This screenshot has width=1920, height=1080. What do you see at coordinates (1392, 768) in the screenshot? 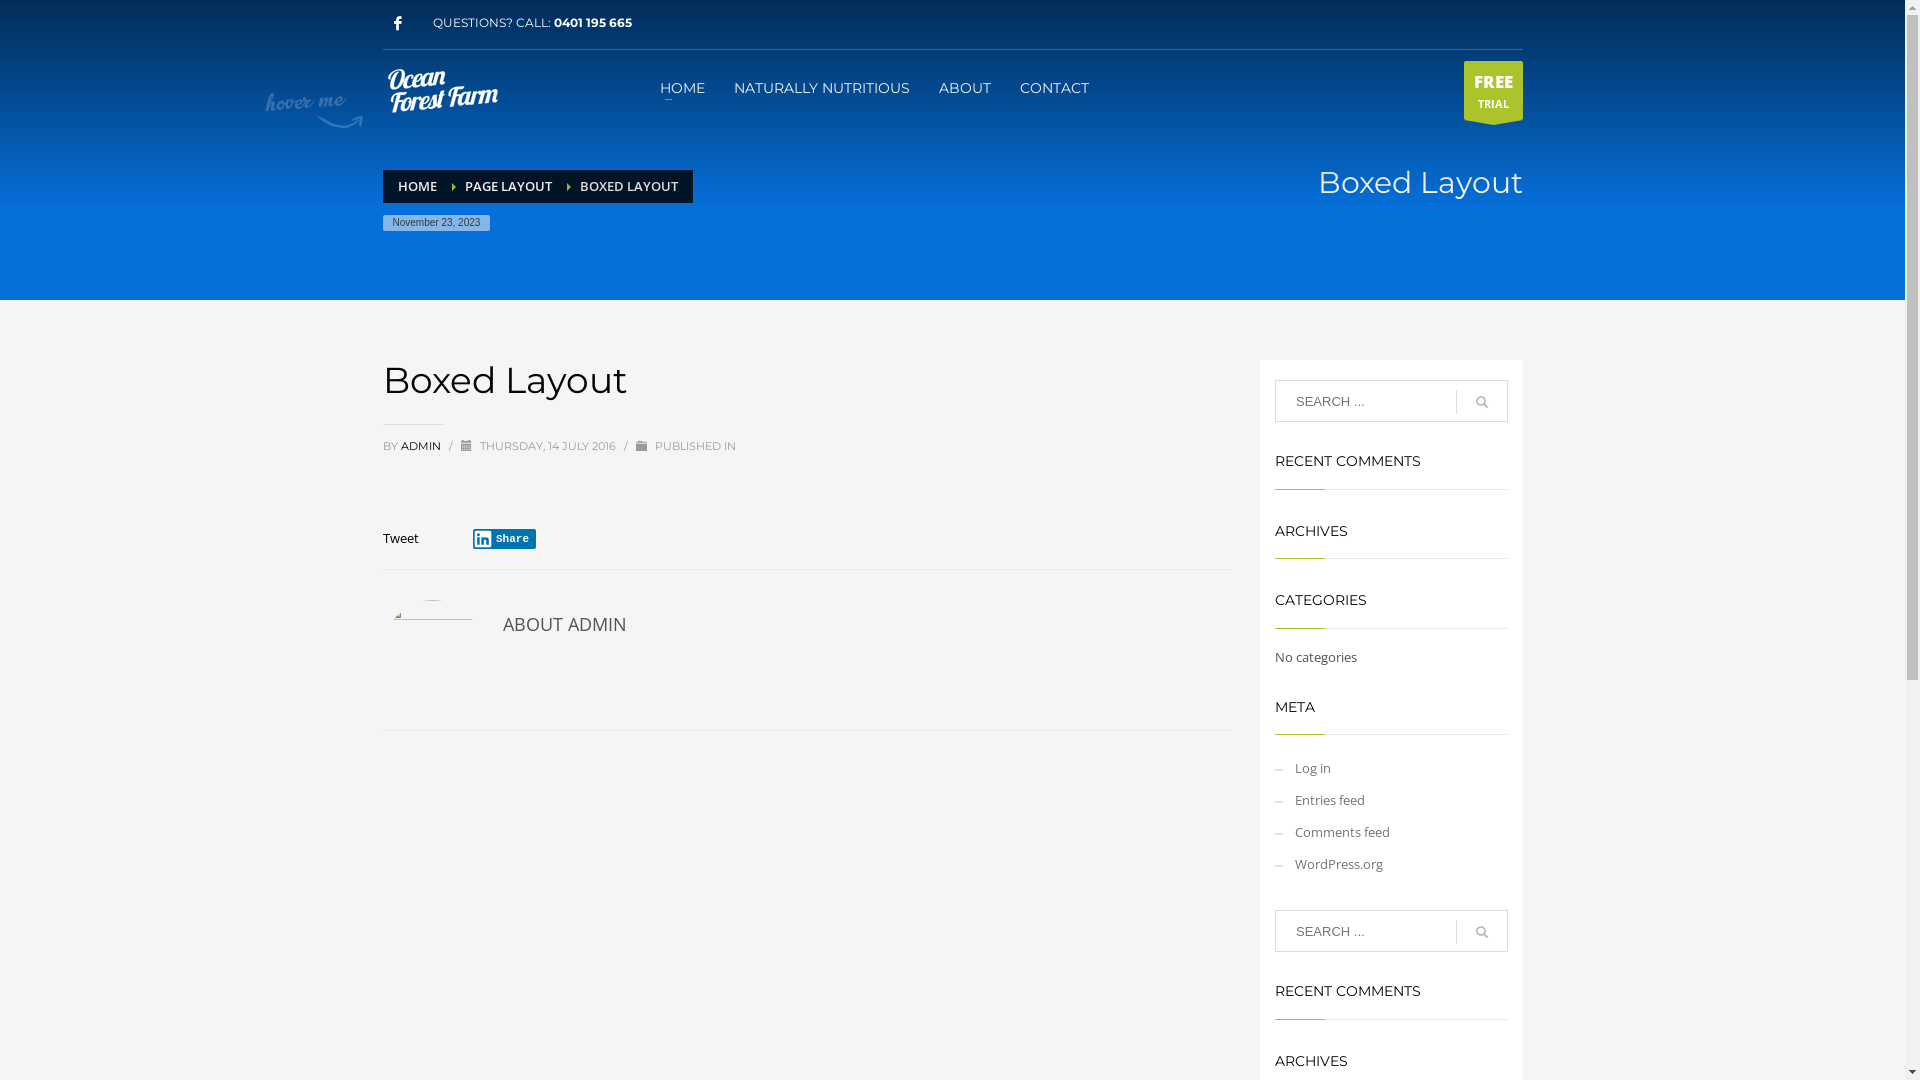
I see `Log in` at bounding box center [1392, 768].